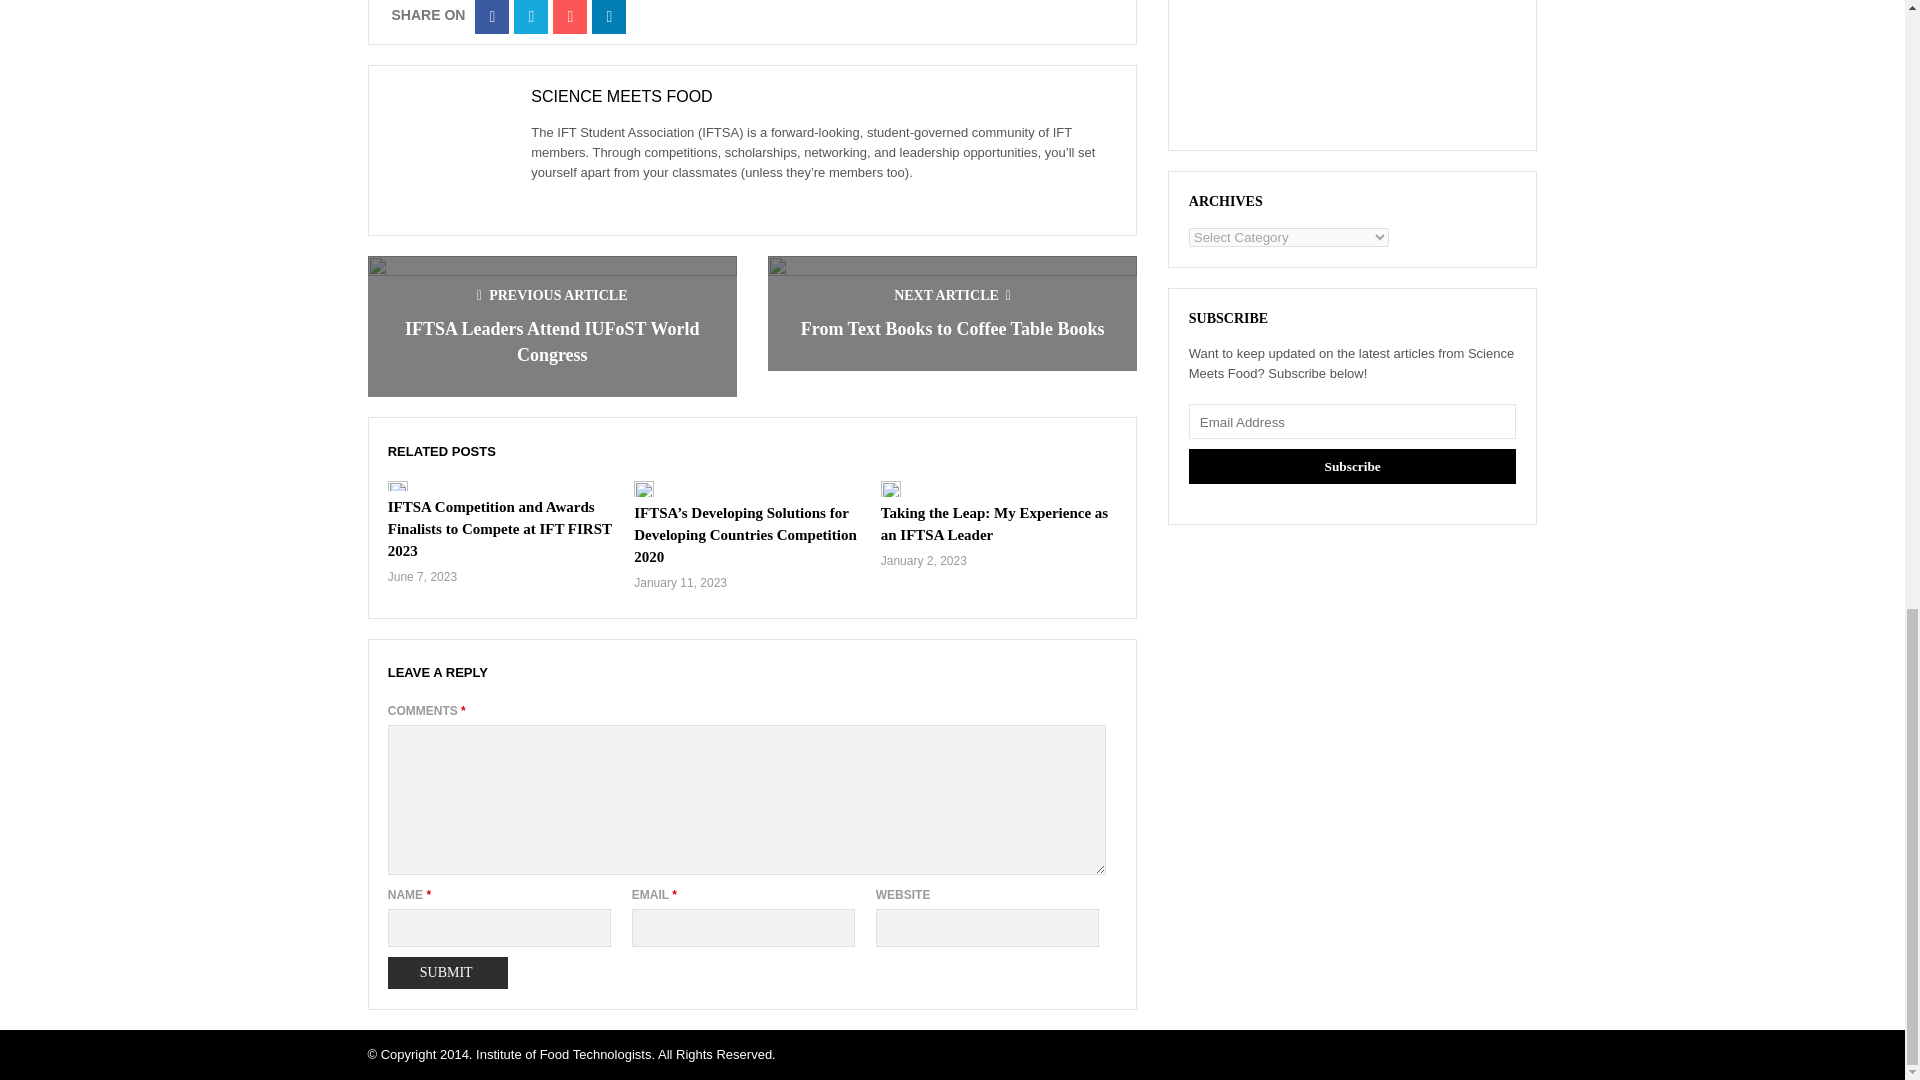 This screenshot has height=1080, width=1920. I want to click on Taking the Leap: My Experience as an IFTSA Leader, so click(994, 524).